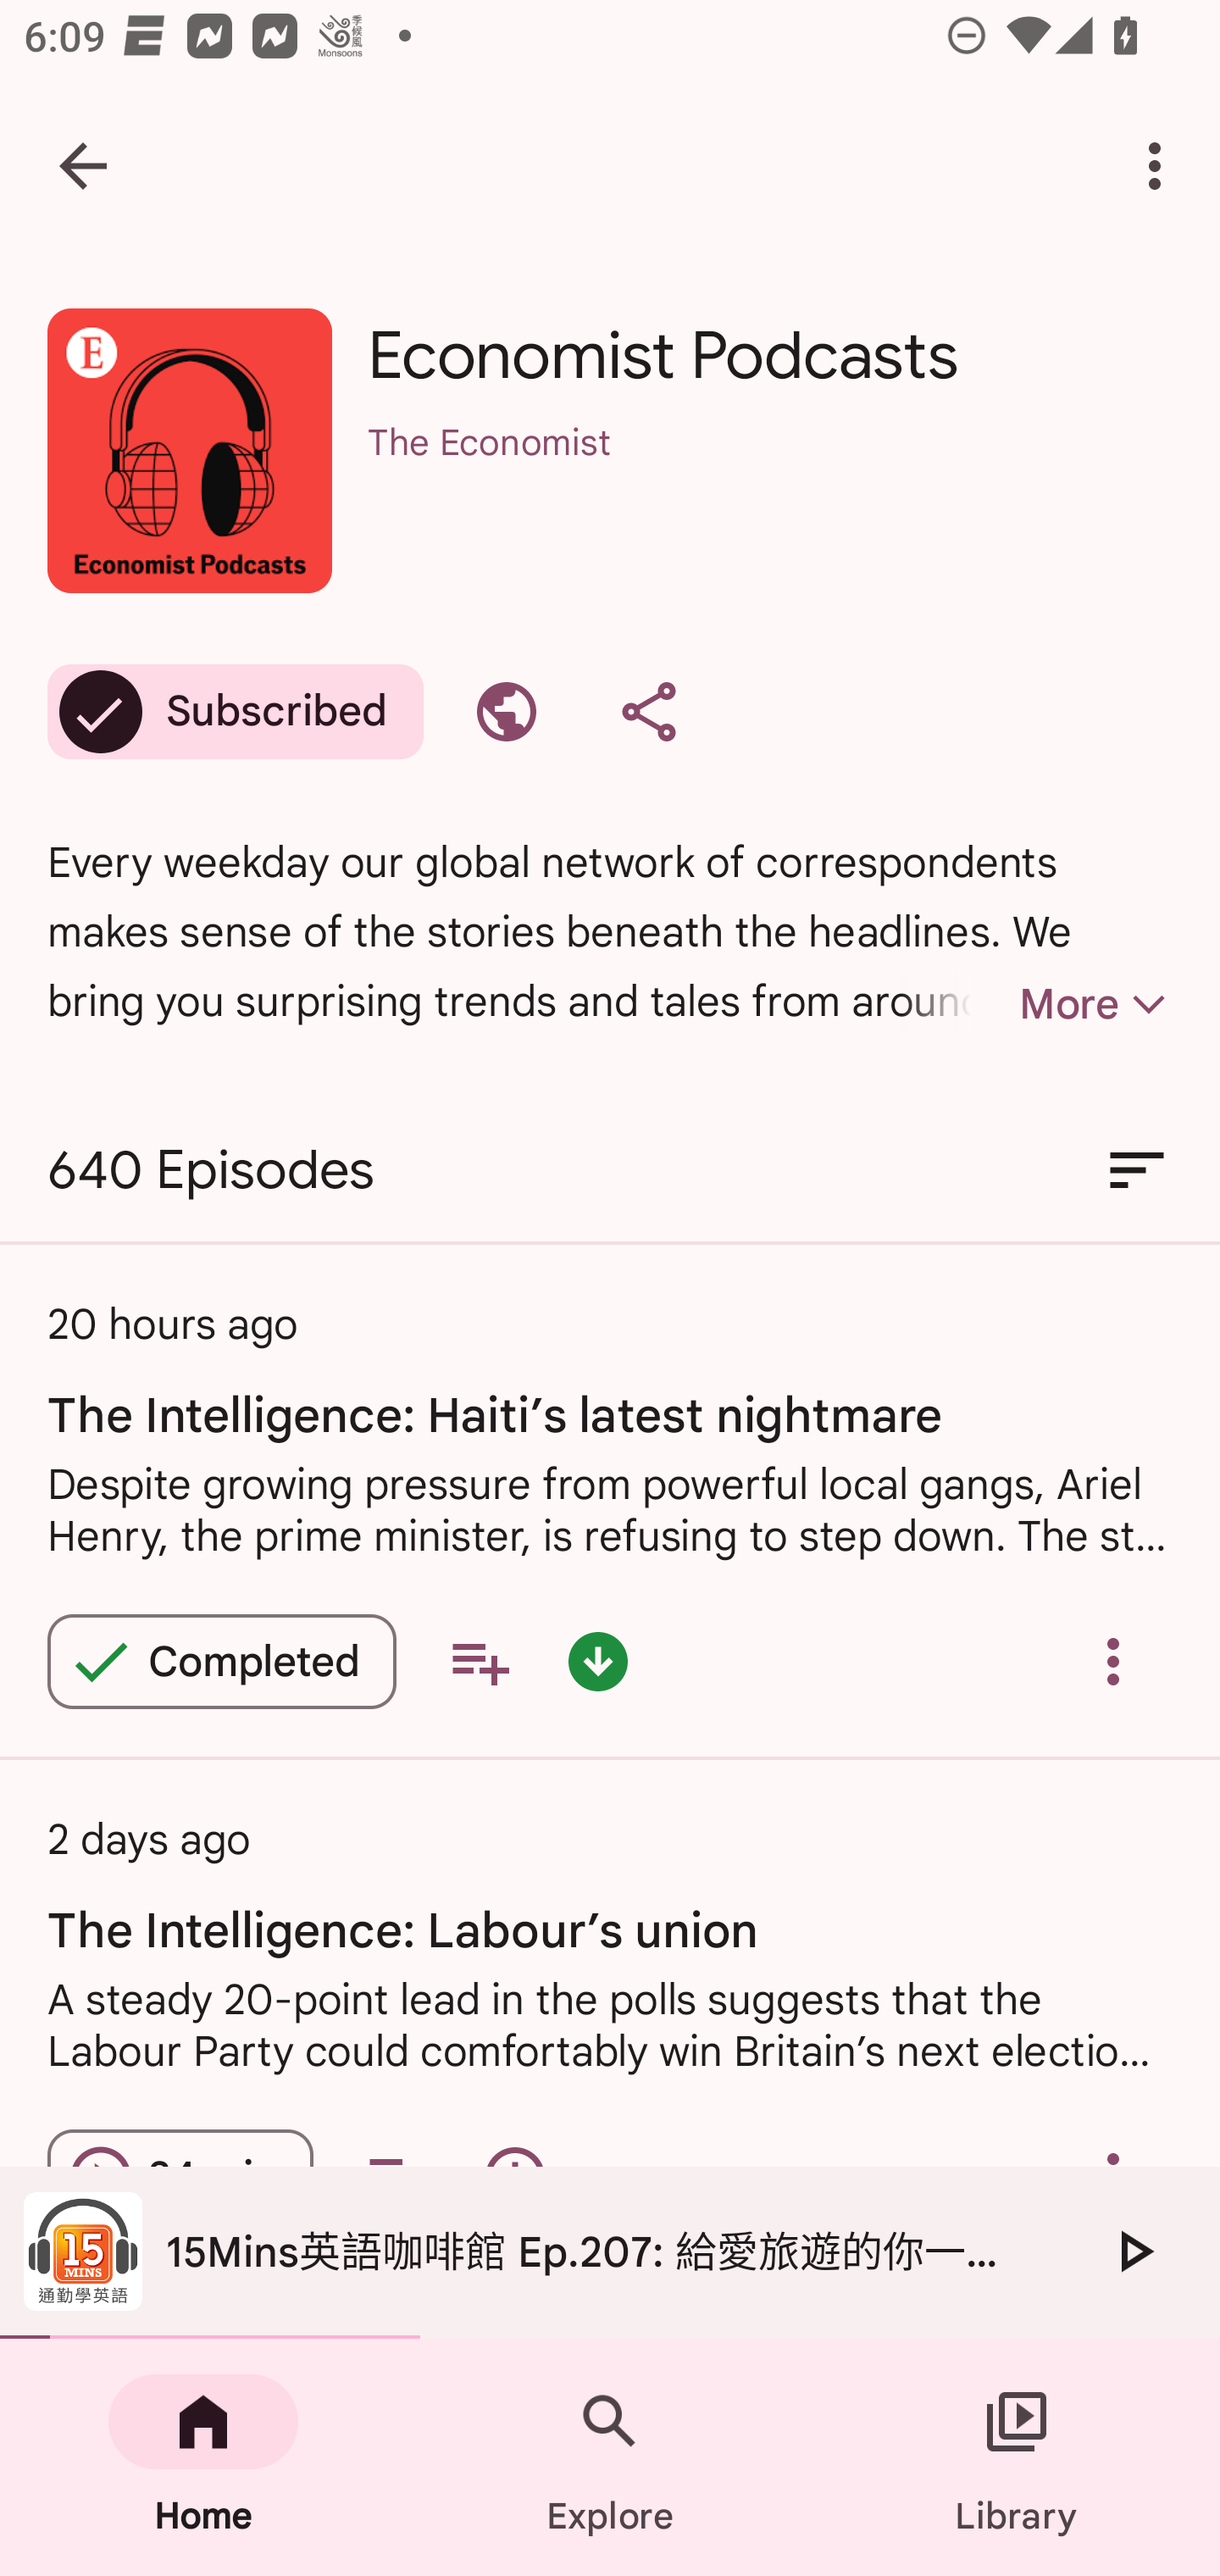  What do you see at coordinates (1134, 2251) in the screenshot?
I see `Play` at bounding box center [1134, 2251].